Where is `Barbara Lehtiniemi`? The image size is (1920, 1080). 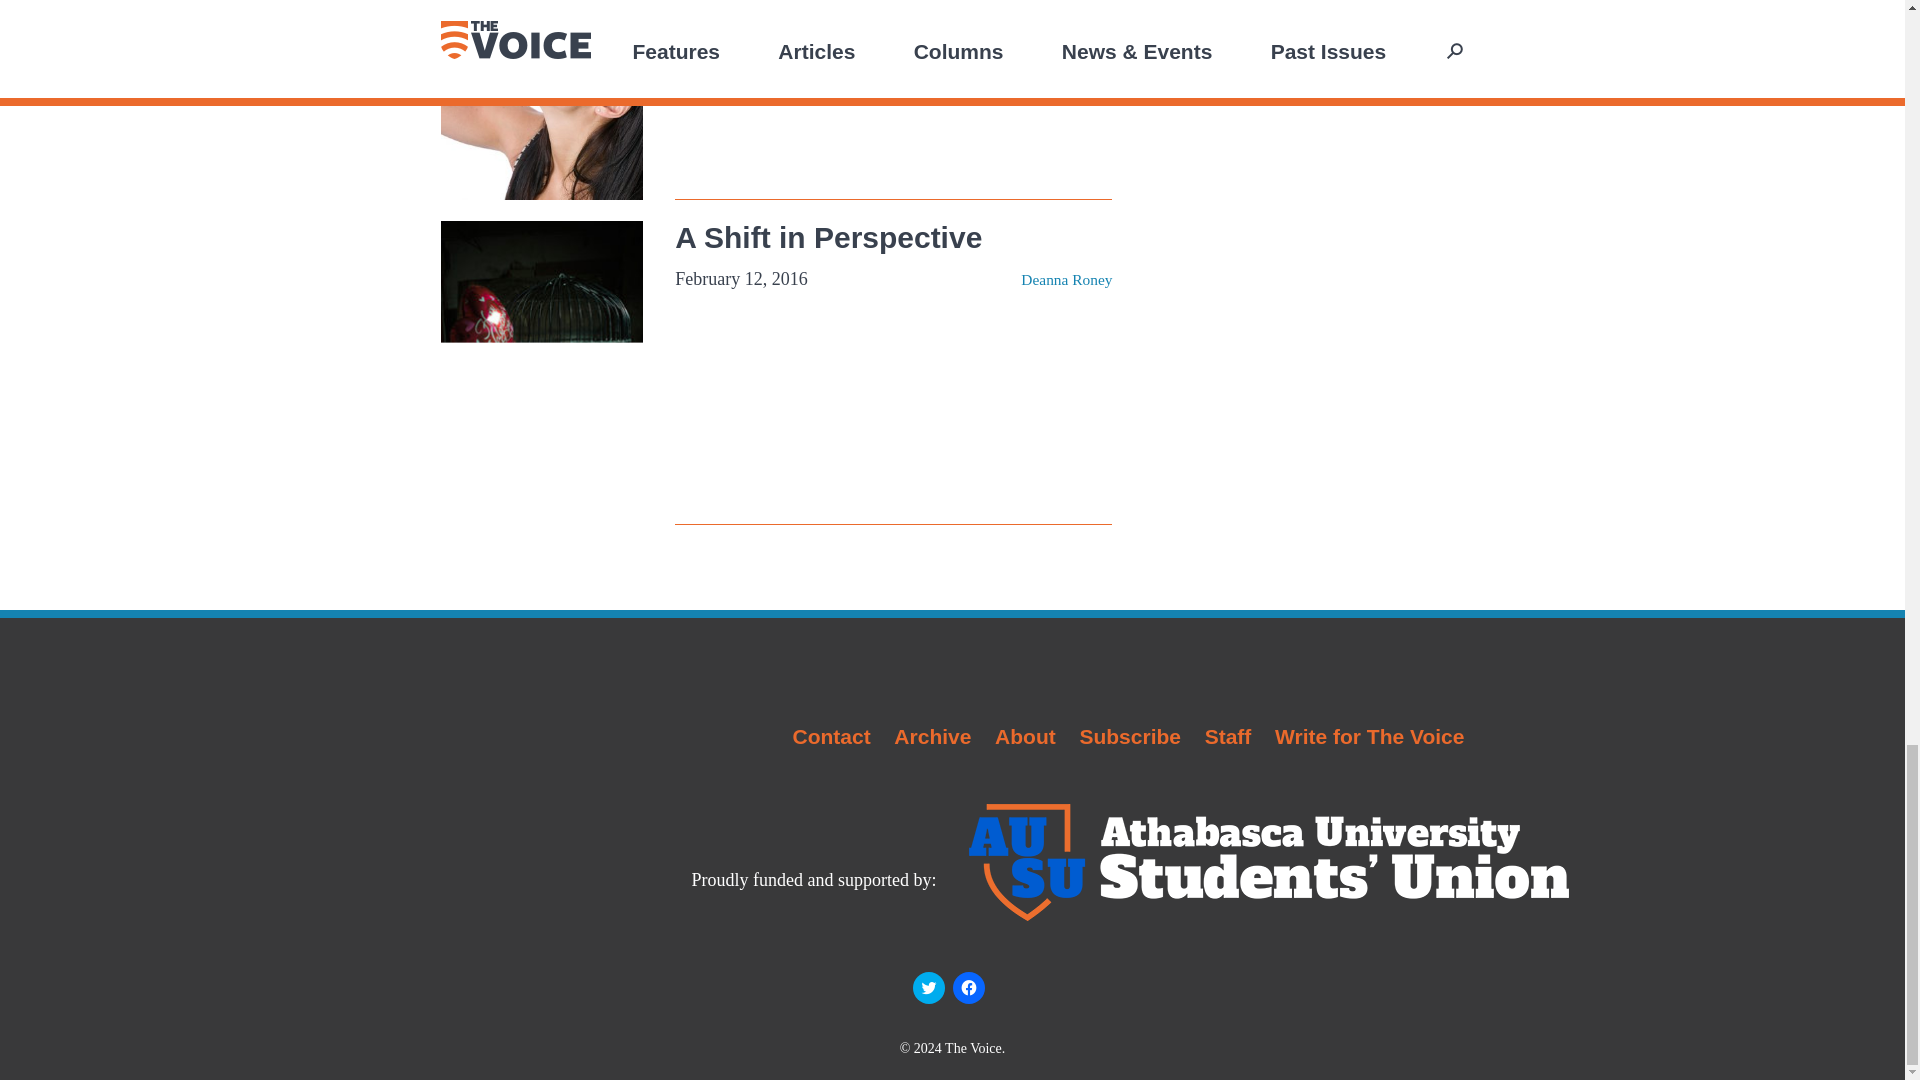 Barbara Lehtiniemi is located at coordinates (1052, 90).